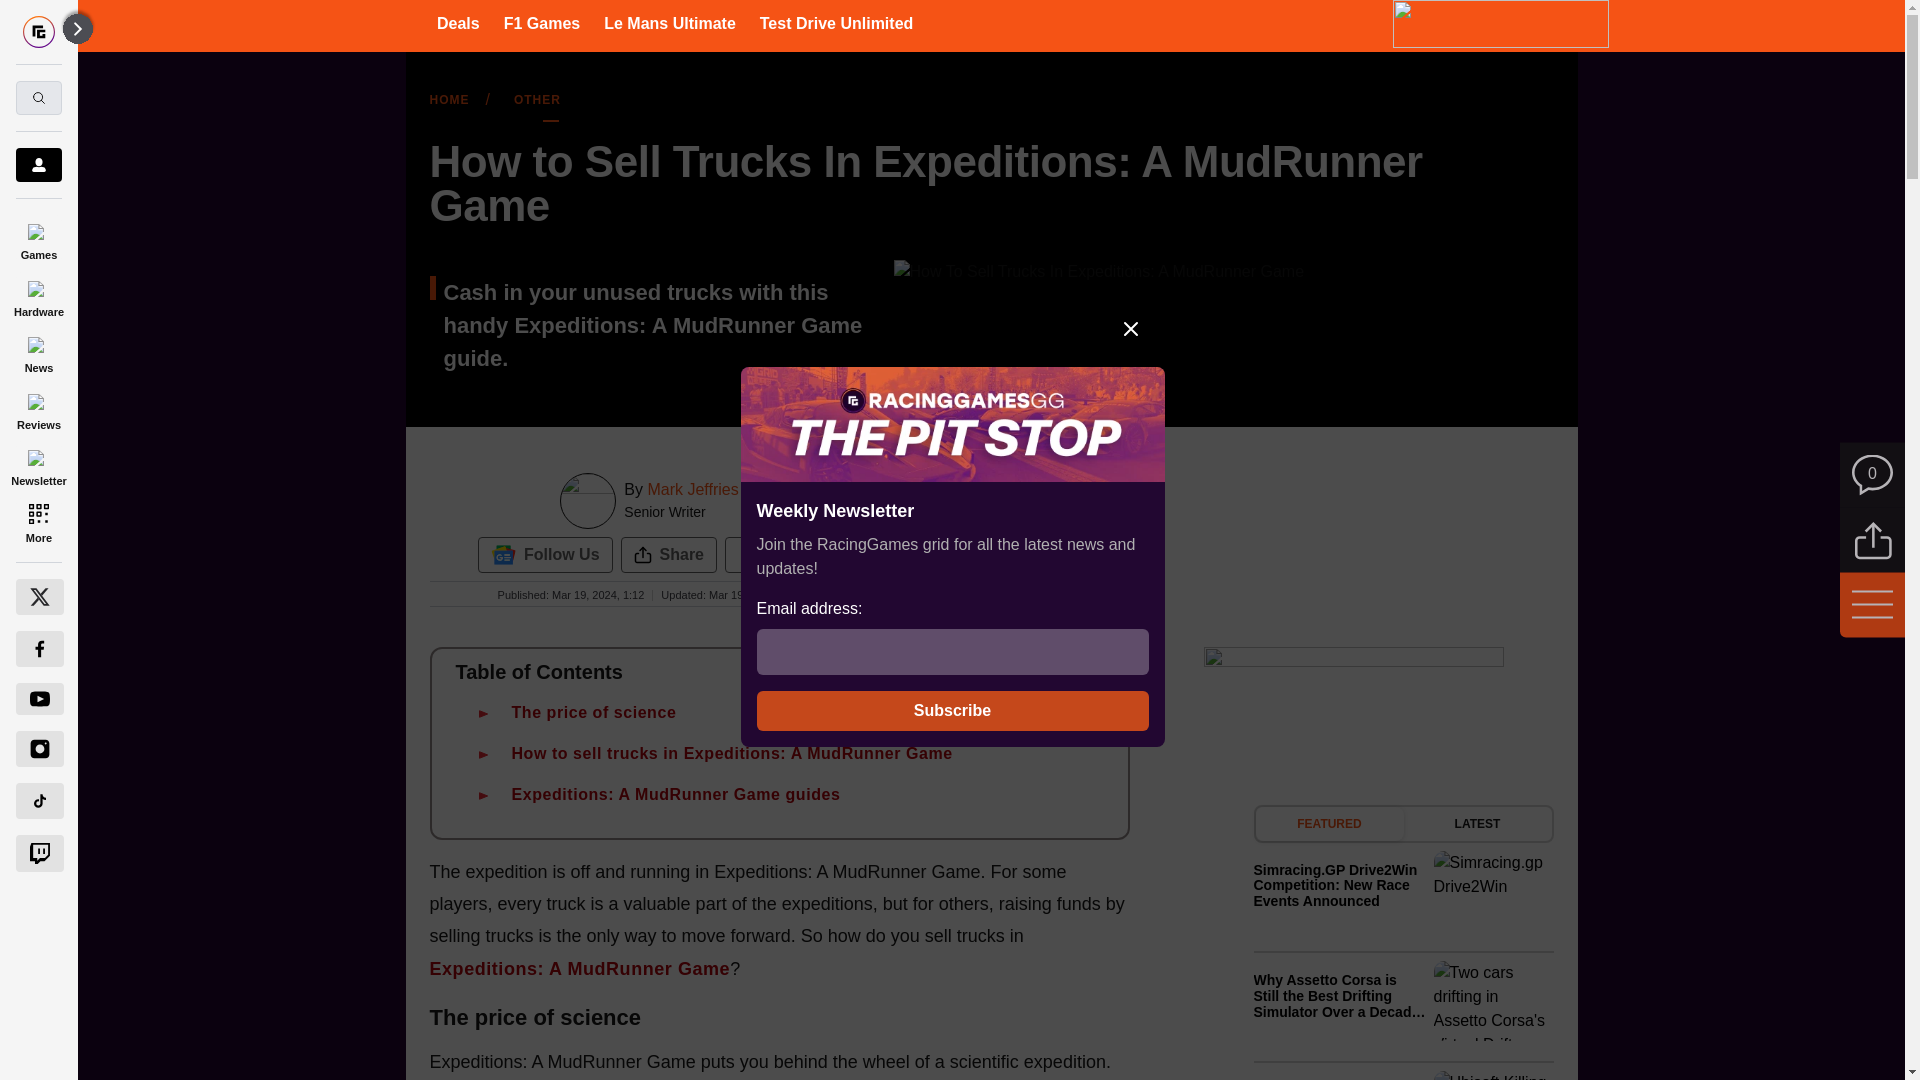 The height and width of the screenshot is (1080, 1920). What do you see at coordinates (38, 352) in the screenshot?
I see `News` at bounding box center [38, 352].